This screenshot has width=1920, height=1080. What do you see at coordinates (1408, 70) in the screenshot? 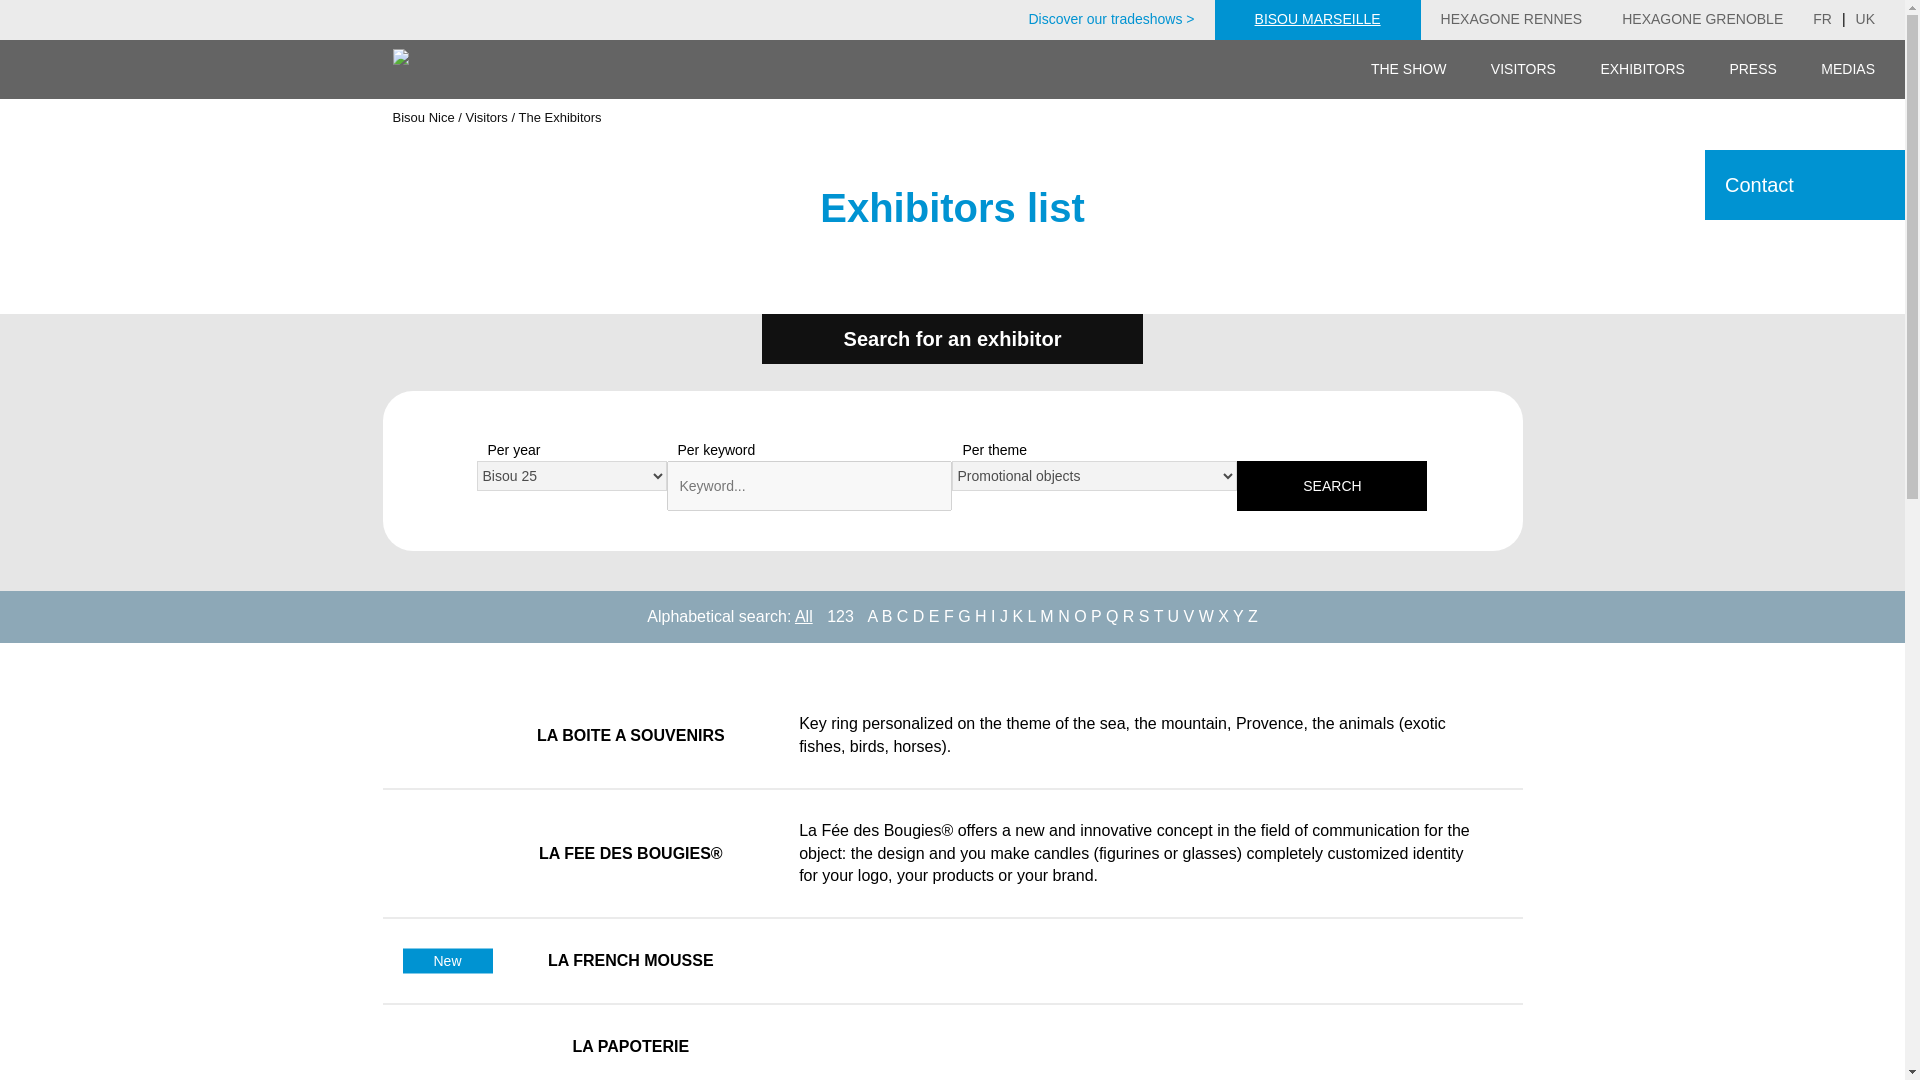
I see `THE SHOW` at bounding box center [1408, 70].